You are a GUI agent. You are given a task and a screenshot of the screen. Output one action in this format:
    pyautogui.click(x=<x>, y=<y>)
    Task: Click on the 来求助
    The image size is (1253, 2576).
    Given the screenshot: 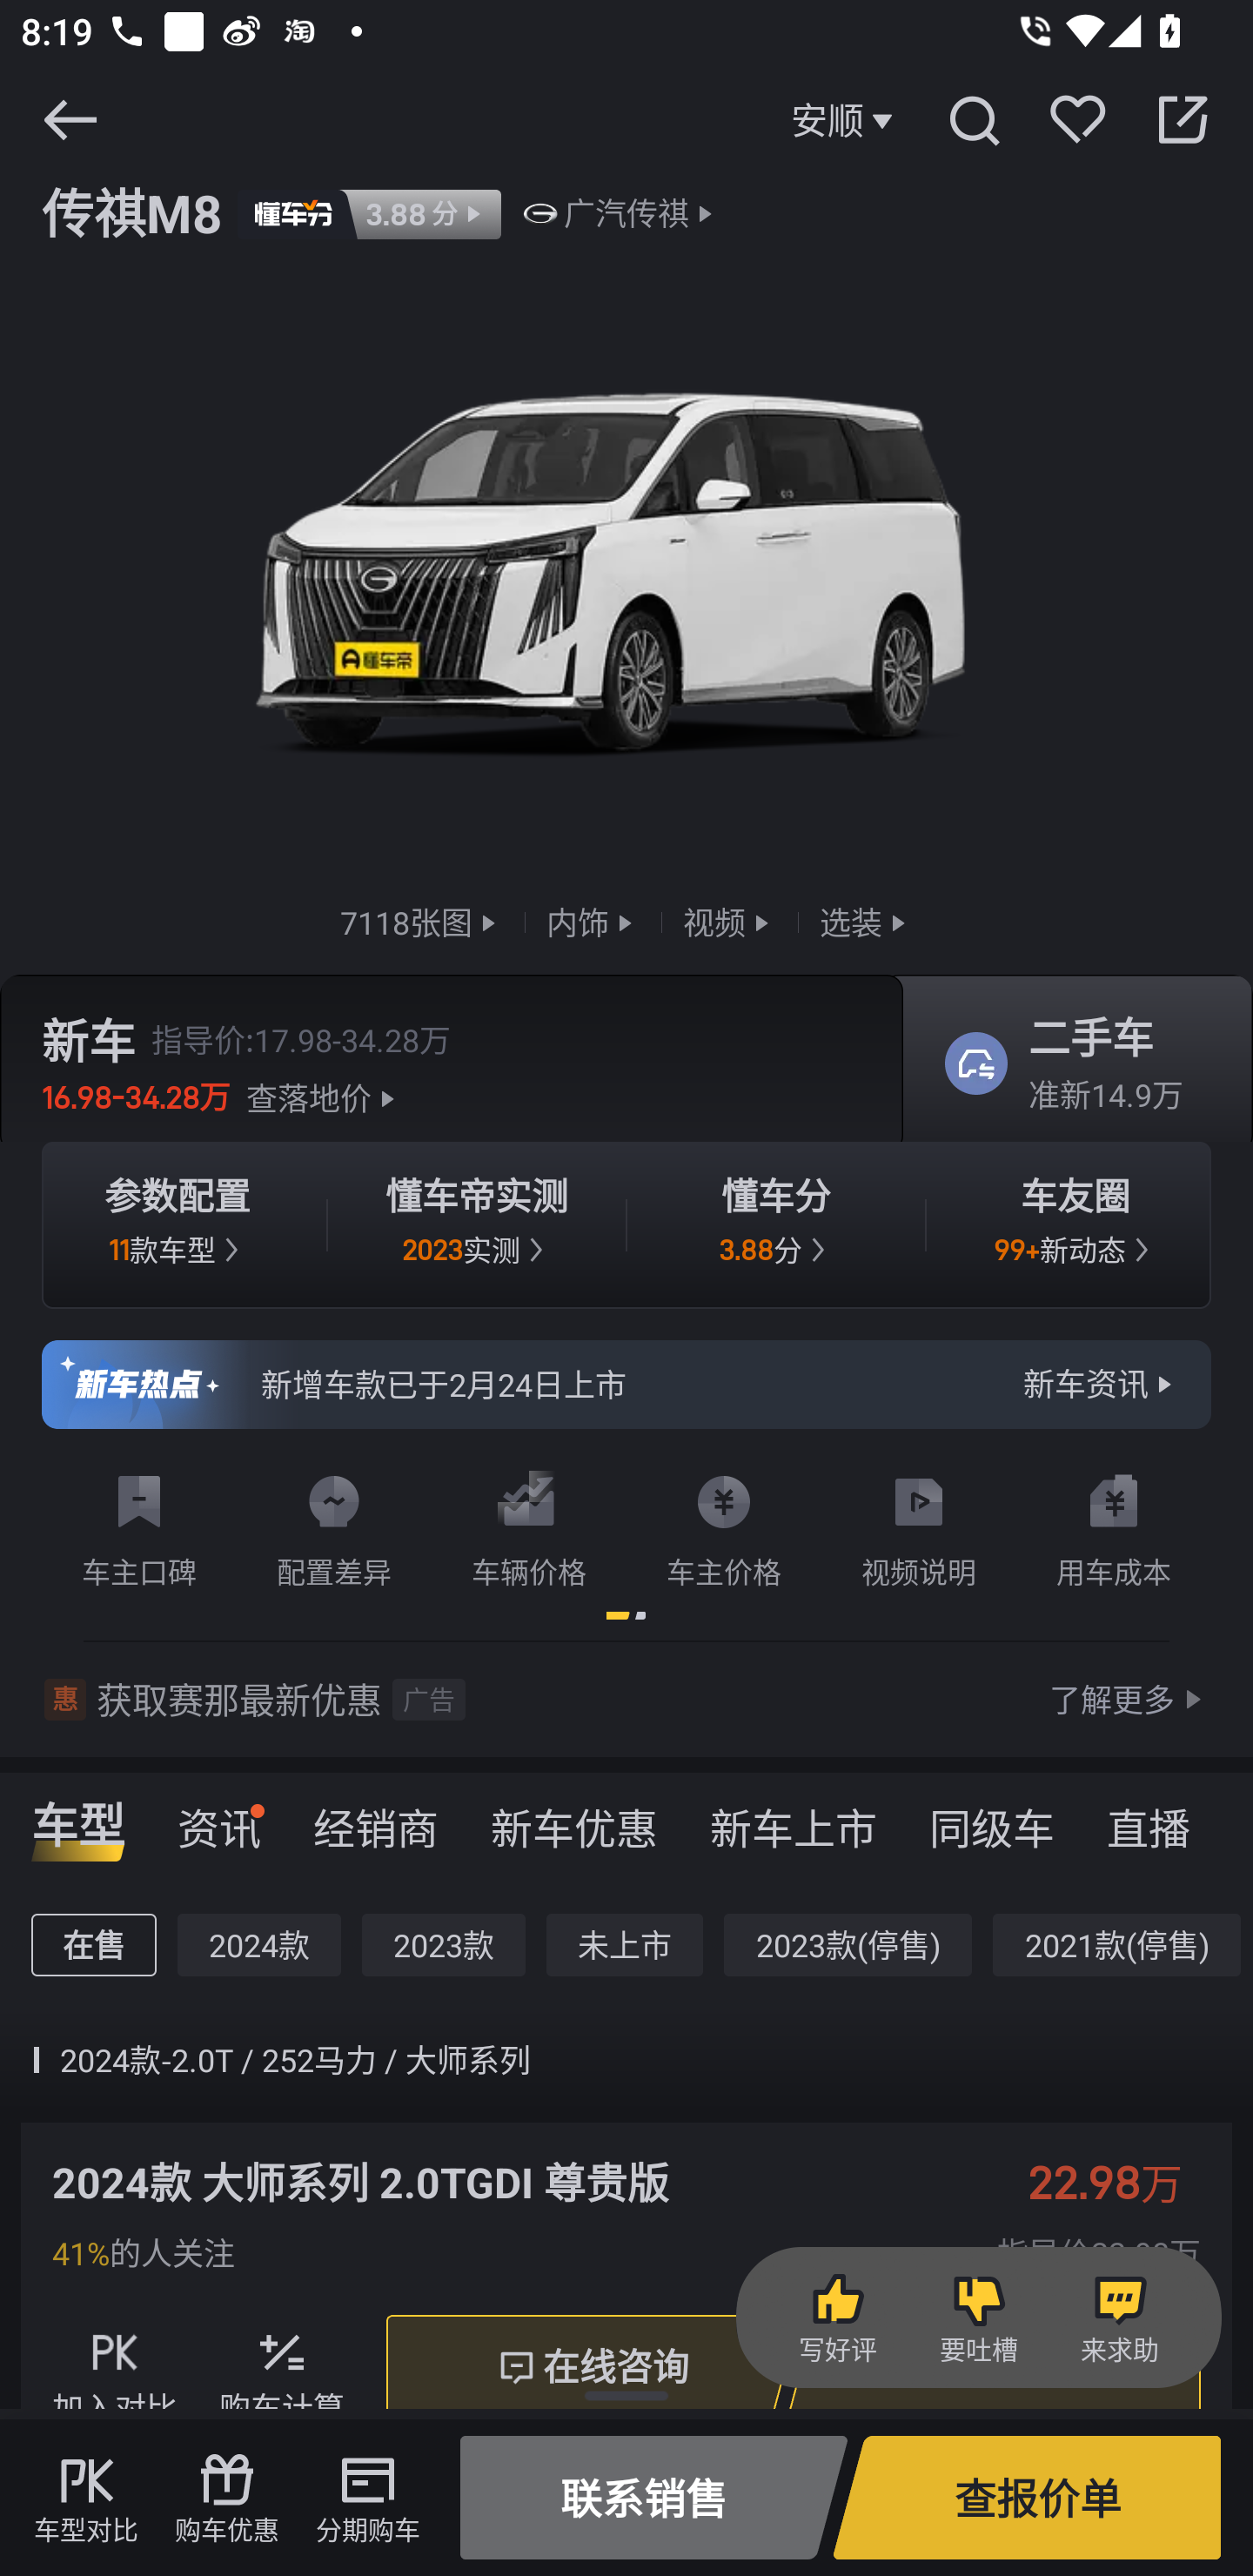 What is the action you would take?
    pyautogui.click(x=1119, y=2318)
    